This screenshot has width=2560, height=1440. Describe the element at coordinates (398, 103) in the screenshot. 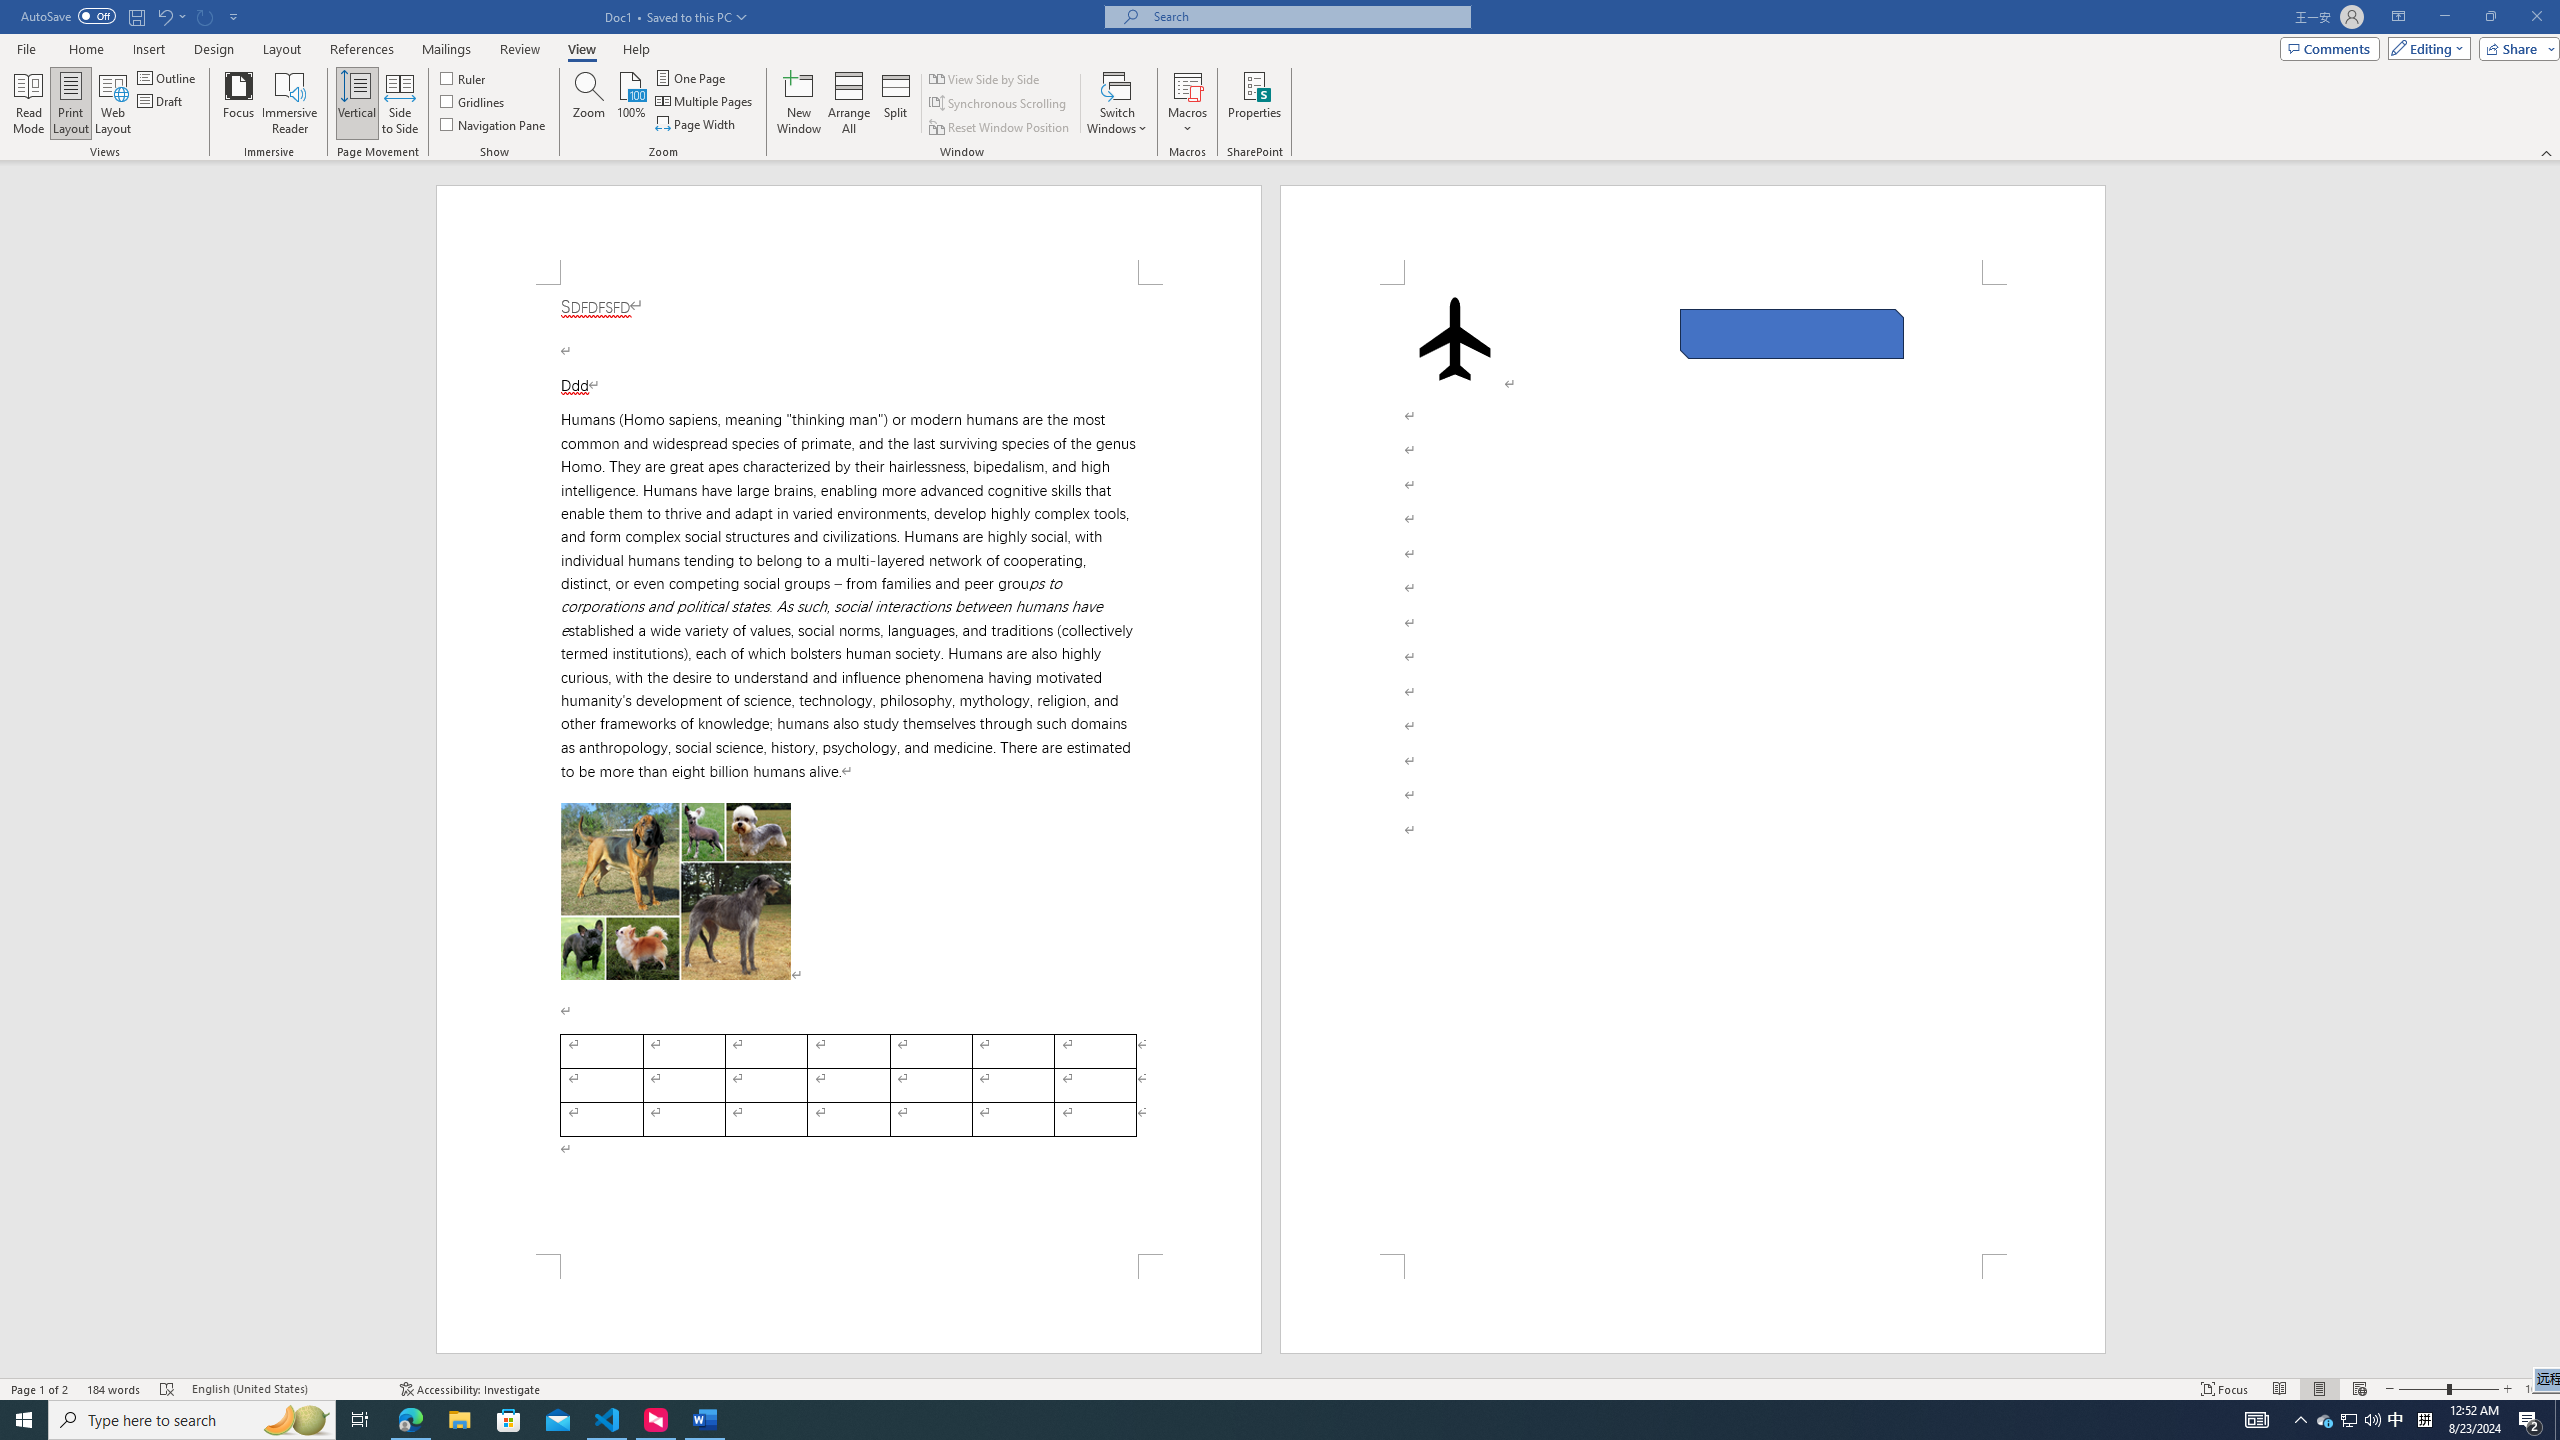

I see `Side to Side` at that location.